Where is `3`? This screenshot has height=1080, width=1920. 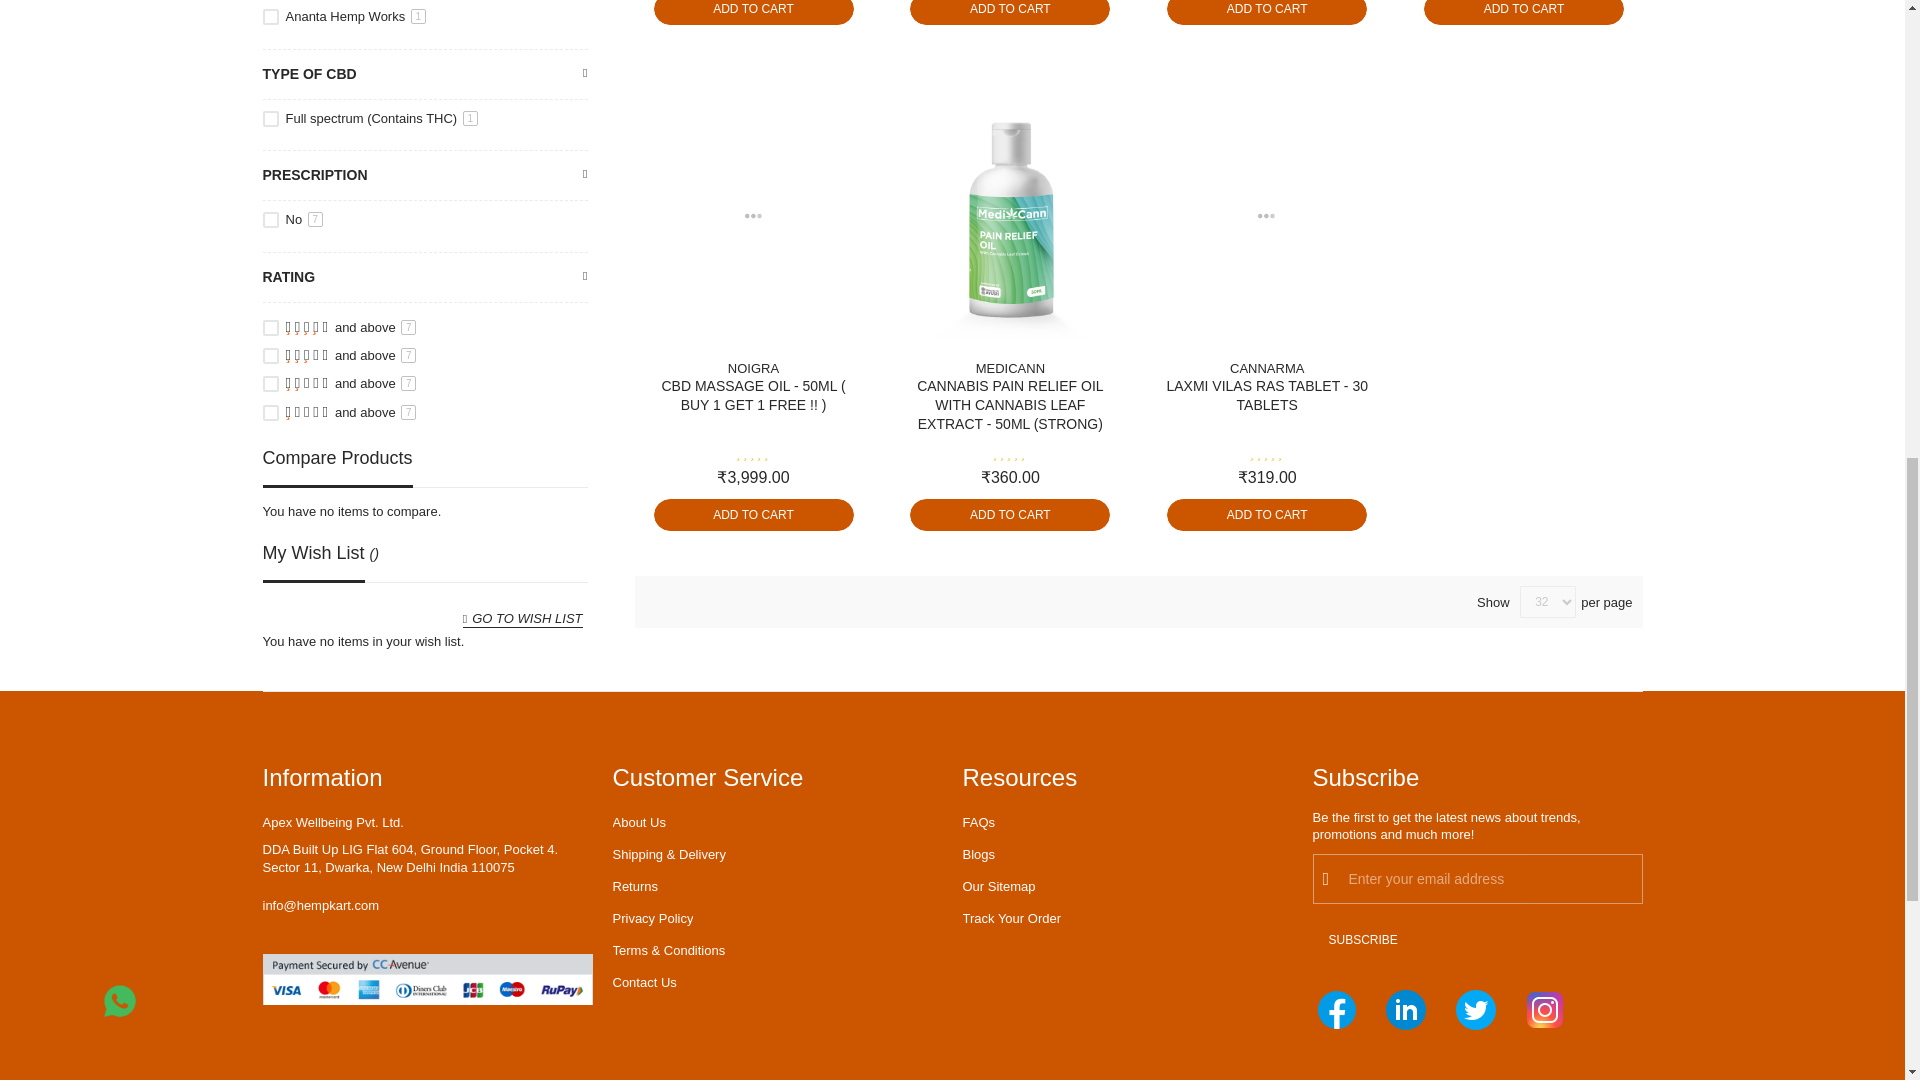 3 is located at coordinates (270, 355).